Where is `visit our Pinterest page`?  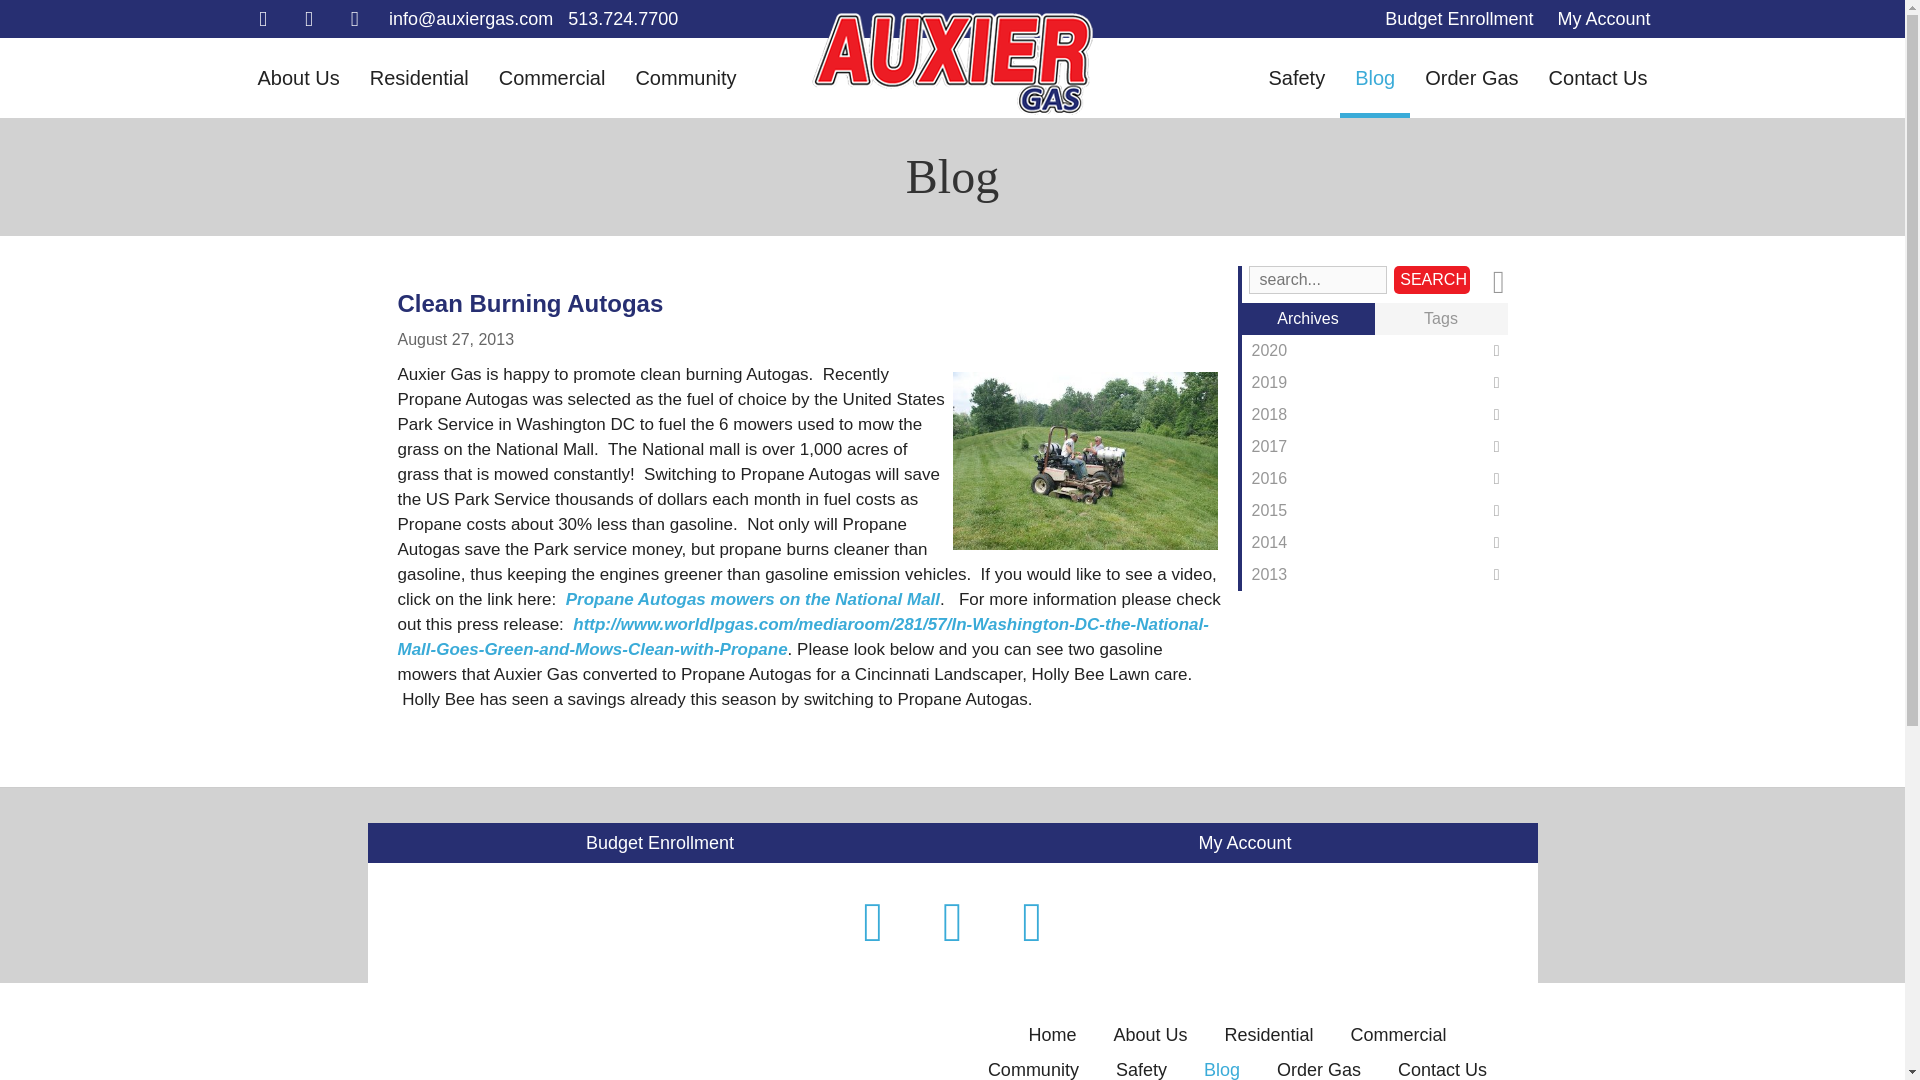
visit our Pinterest page is located at coordinates (354, 19).